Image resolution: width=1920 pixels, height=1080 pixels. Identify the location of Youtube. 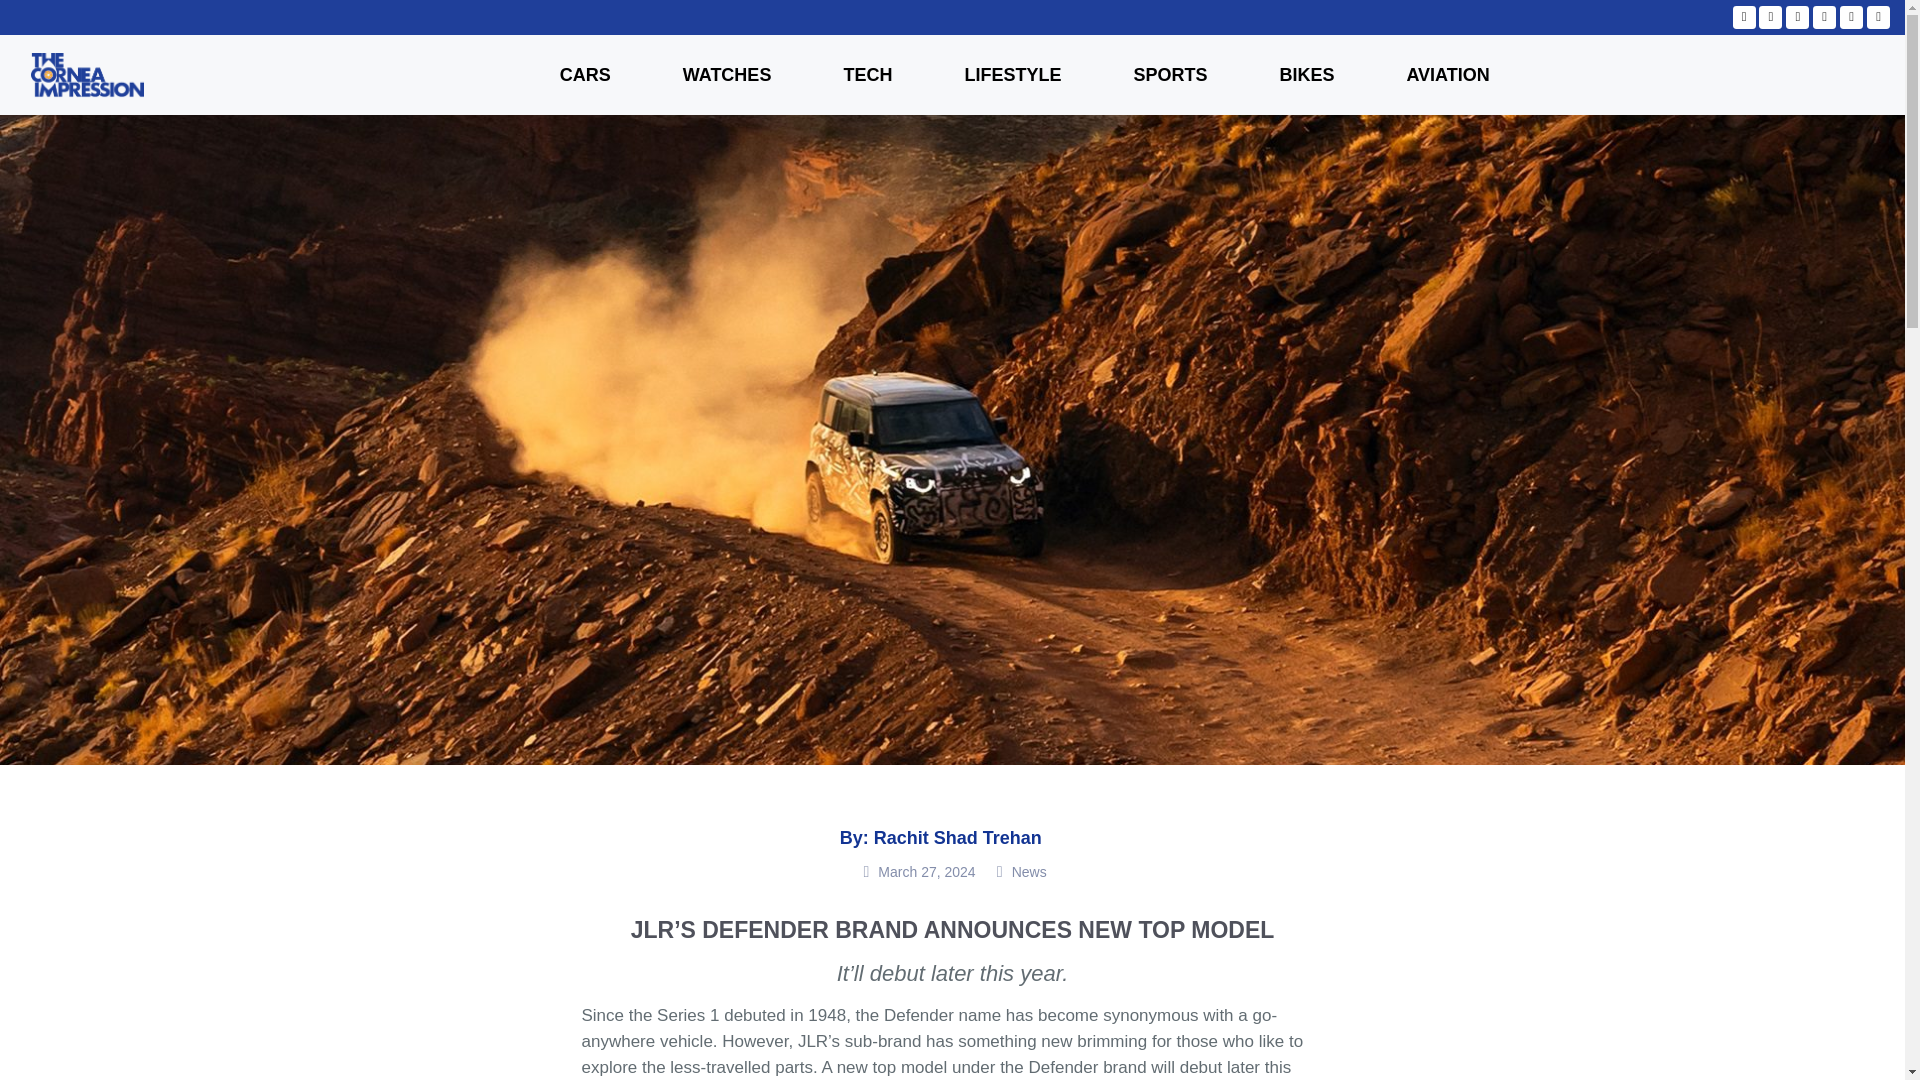
(1744, 18).